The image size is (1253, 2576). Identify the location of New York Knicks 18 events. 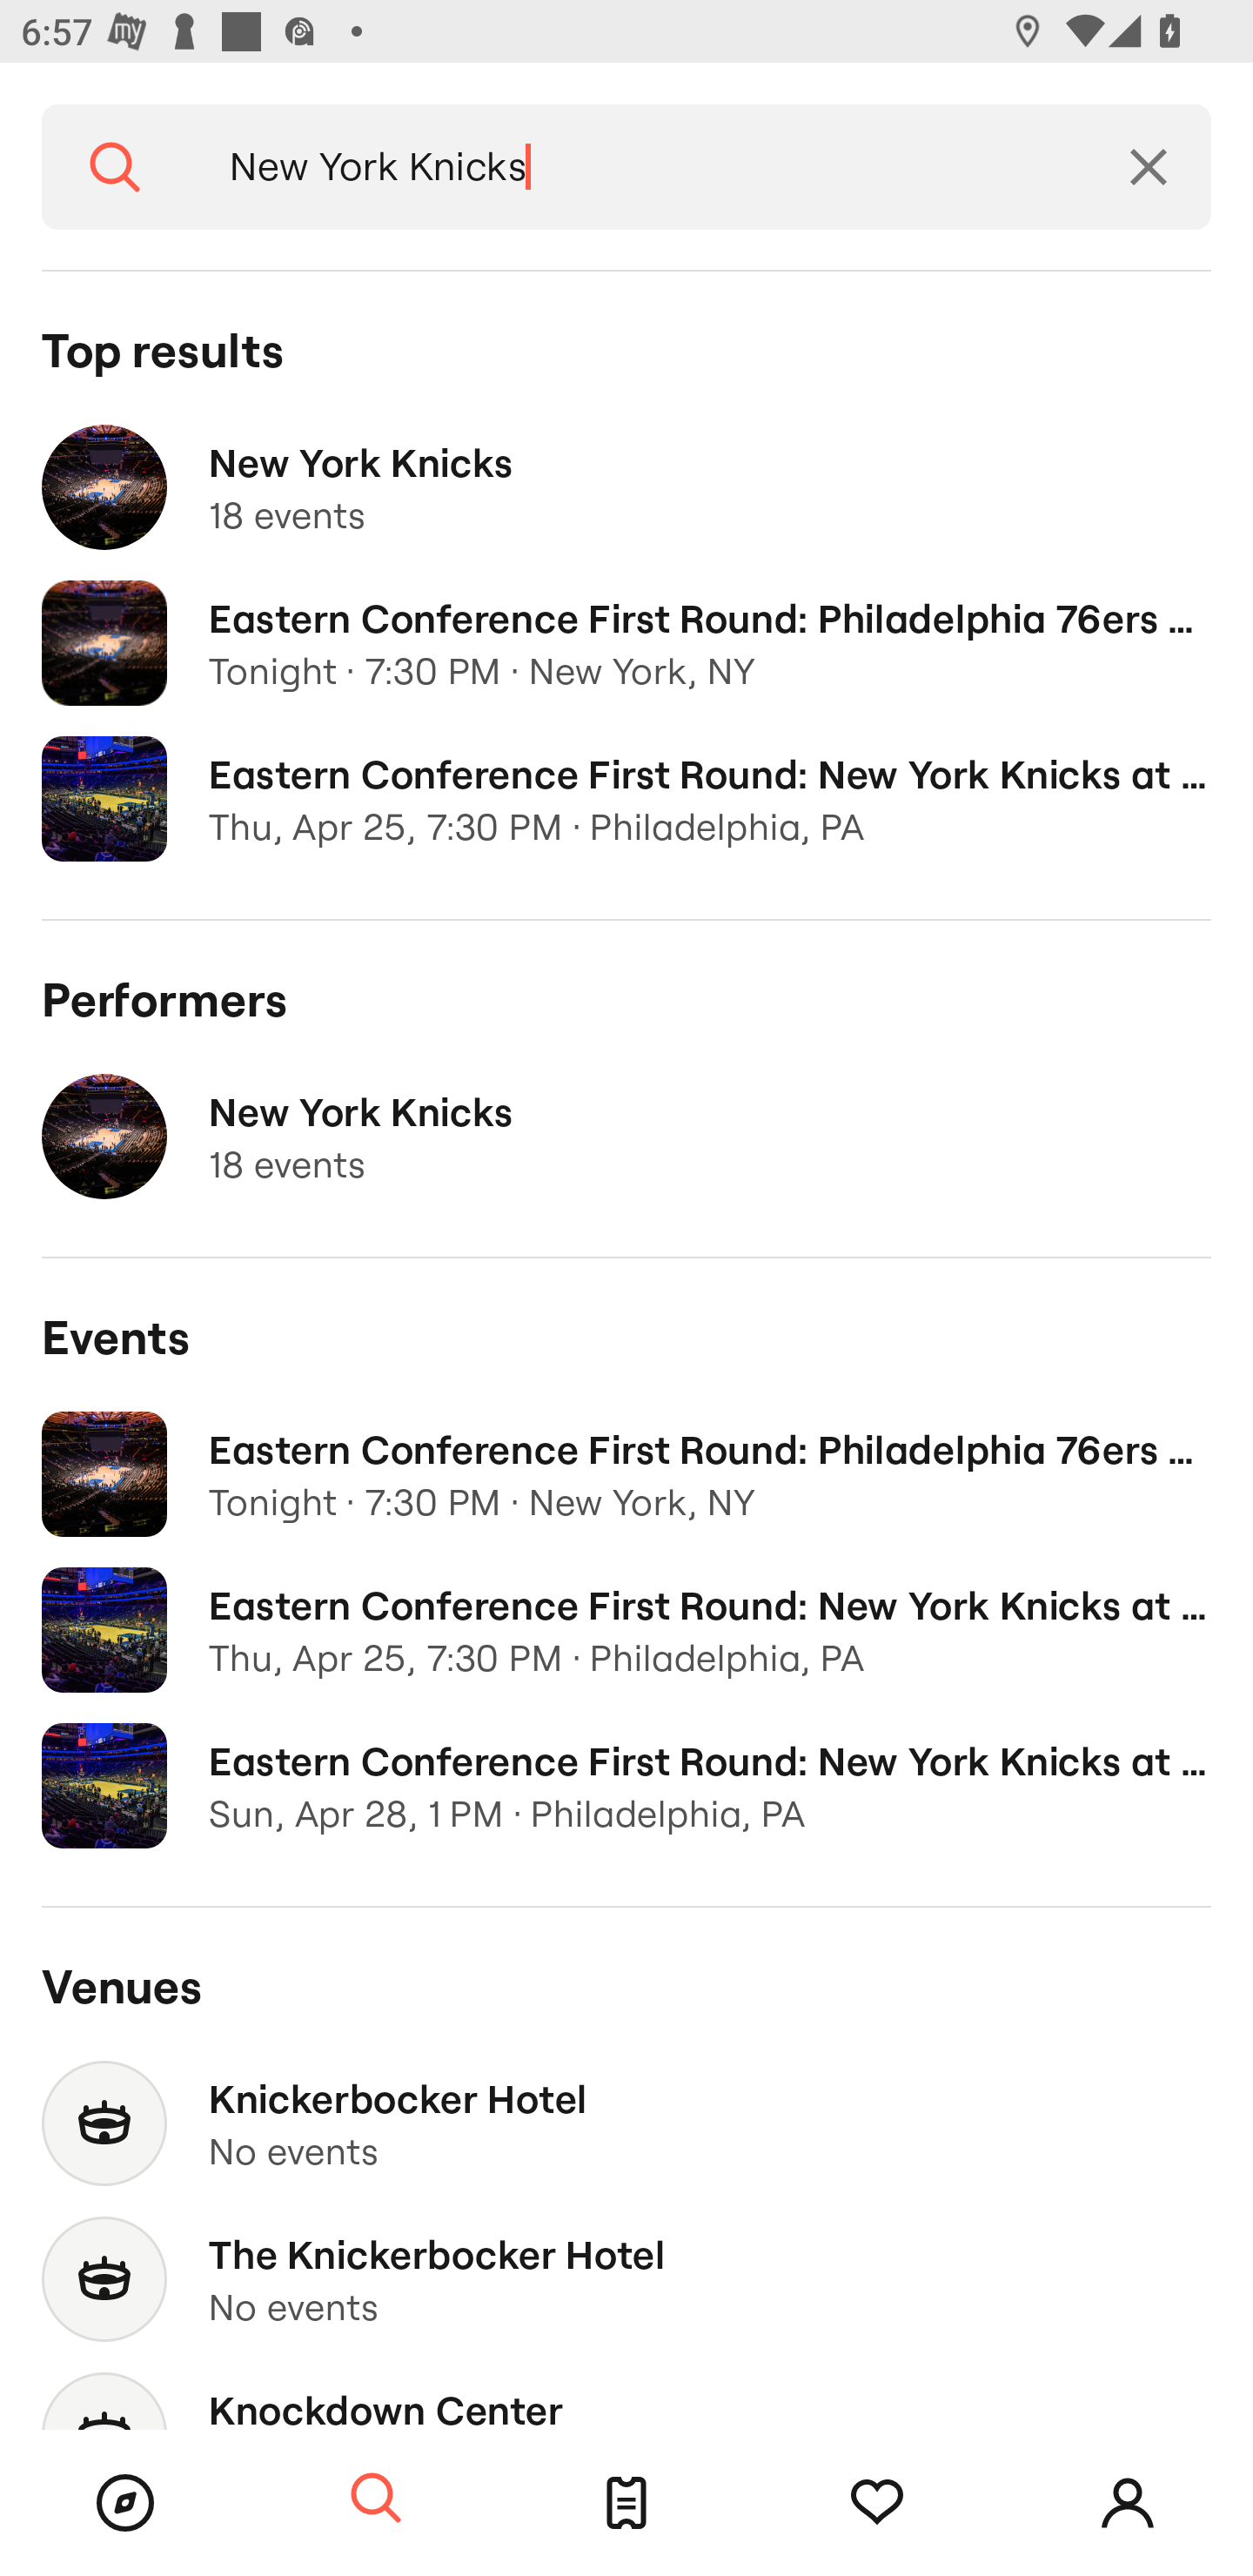
(626, 1137).